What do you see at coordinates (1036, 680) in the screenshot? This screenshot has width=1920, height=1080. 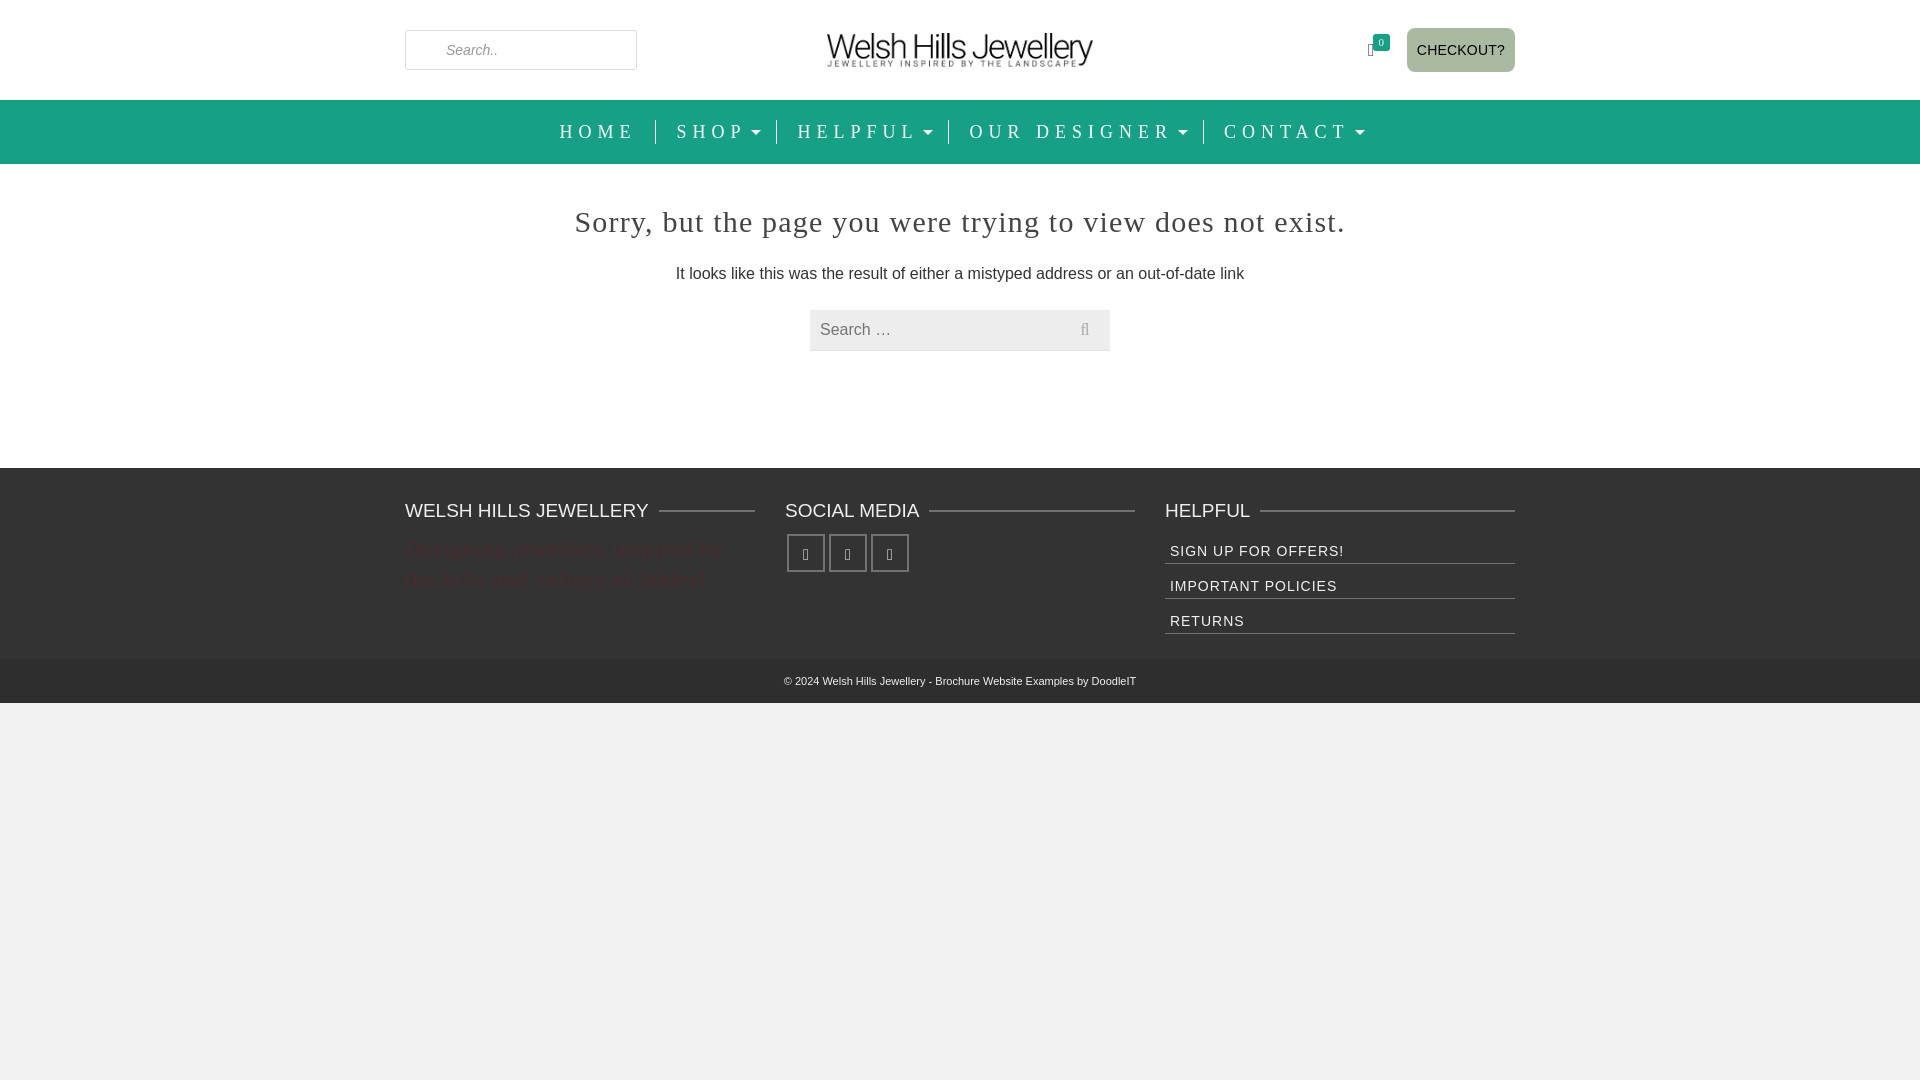 I see `Examples of brochure websites by DoodleIT` at bounding box center [1036, 680].